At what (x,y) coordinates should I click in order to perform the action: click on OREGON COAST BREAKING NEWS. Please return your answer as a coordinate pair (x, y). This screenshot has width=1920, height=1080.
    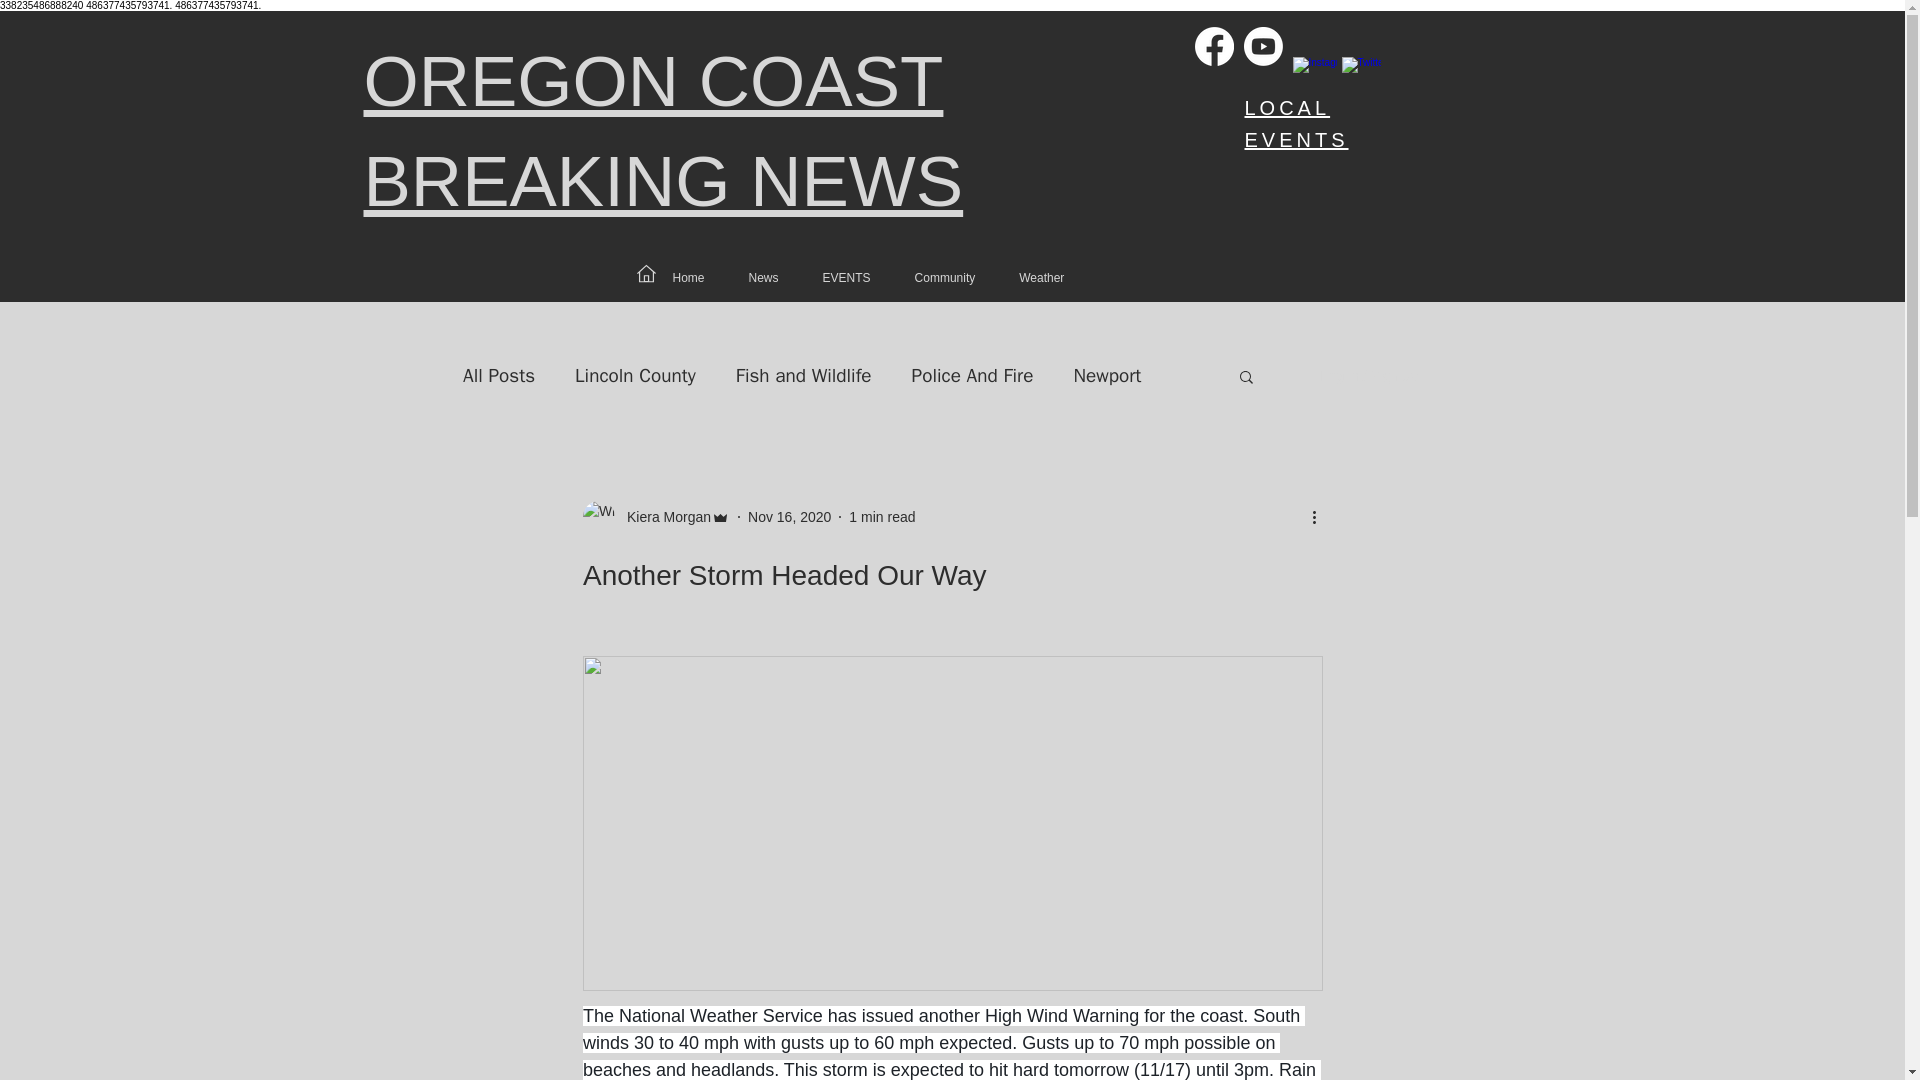
    Looking at the image, I should click on (664, 132).